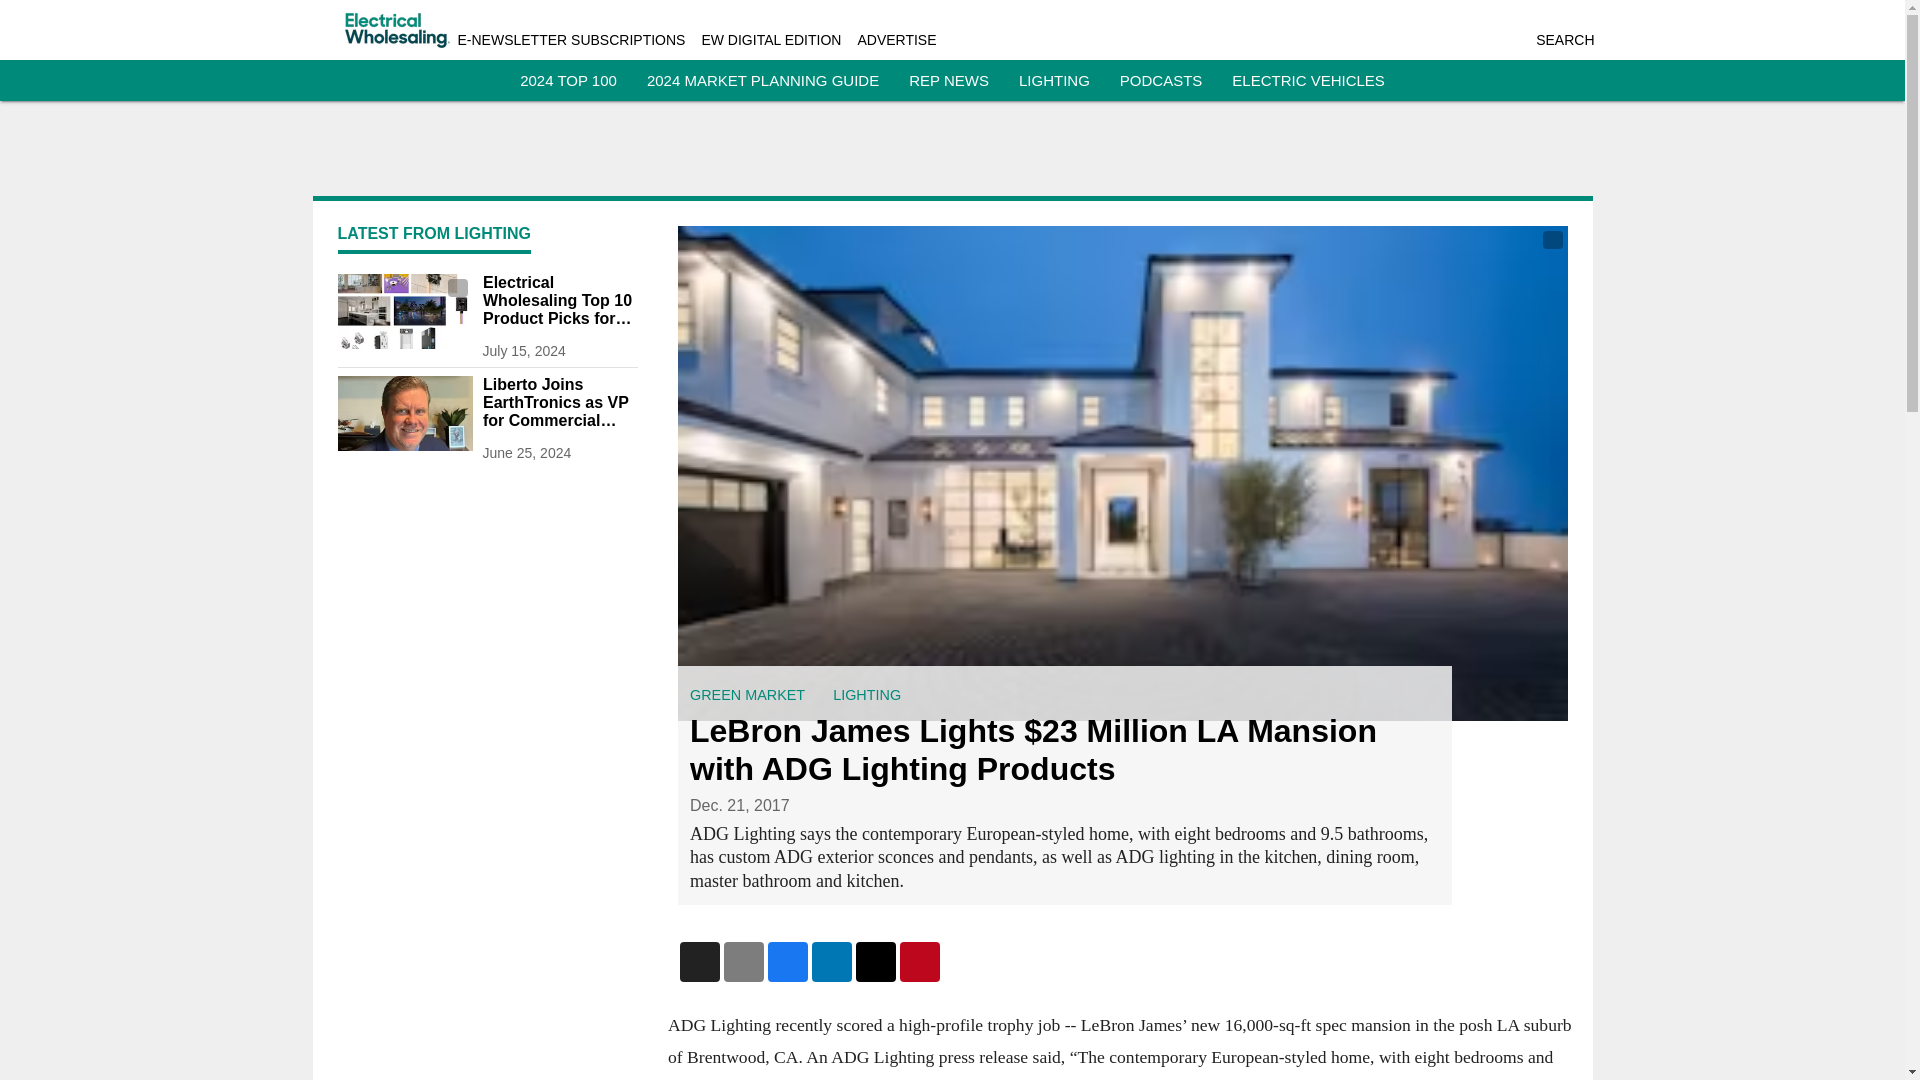 Image resolution: width=1920 pixels, height=1080 pixels. What do you see at coordinates (770, 40) in the screenshot?
I see `EW DIGITAL EDITION` at bounding box center [770, 40].